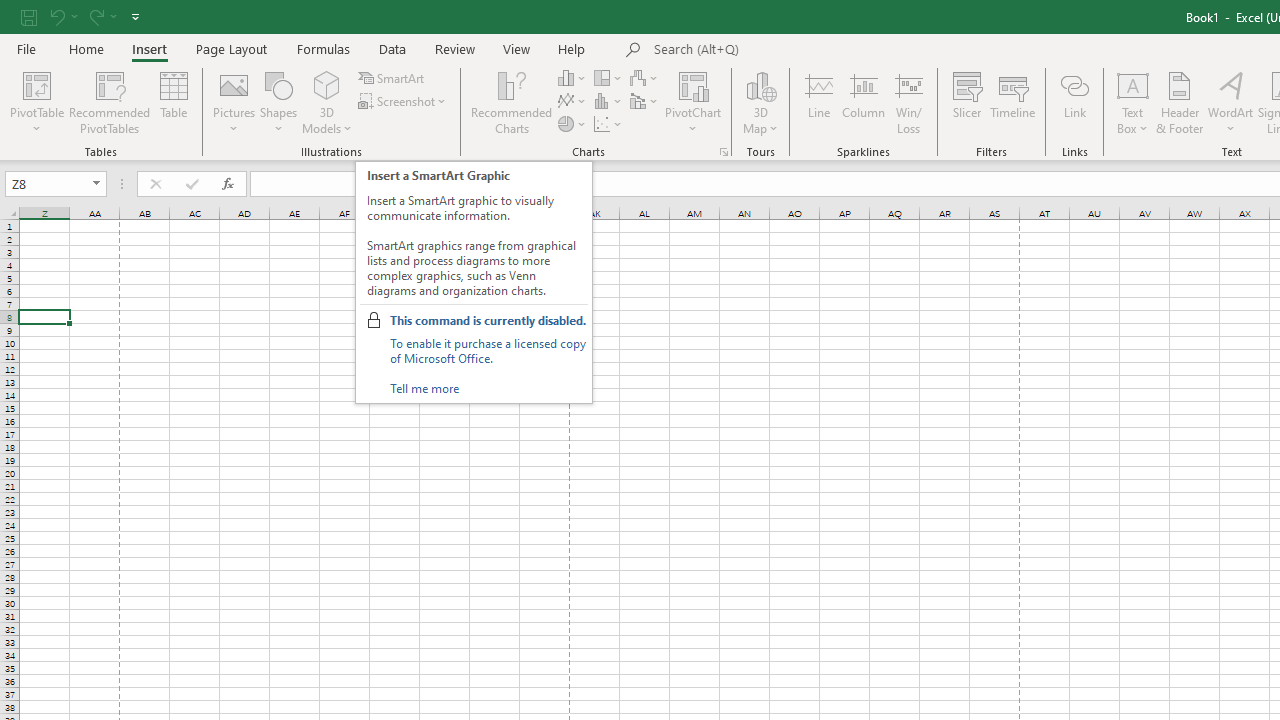 Image resolution: width=1280 pixels, height=720 pixels. I want to click on Redo, so click(95, 16).